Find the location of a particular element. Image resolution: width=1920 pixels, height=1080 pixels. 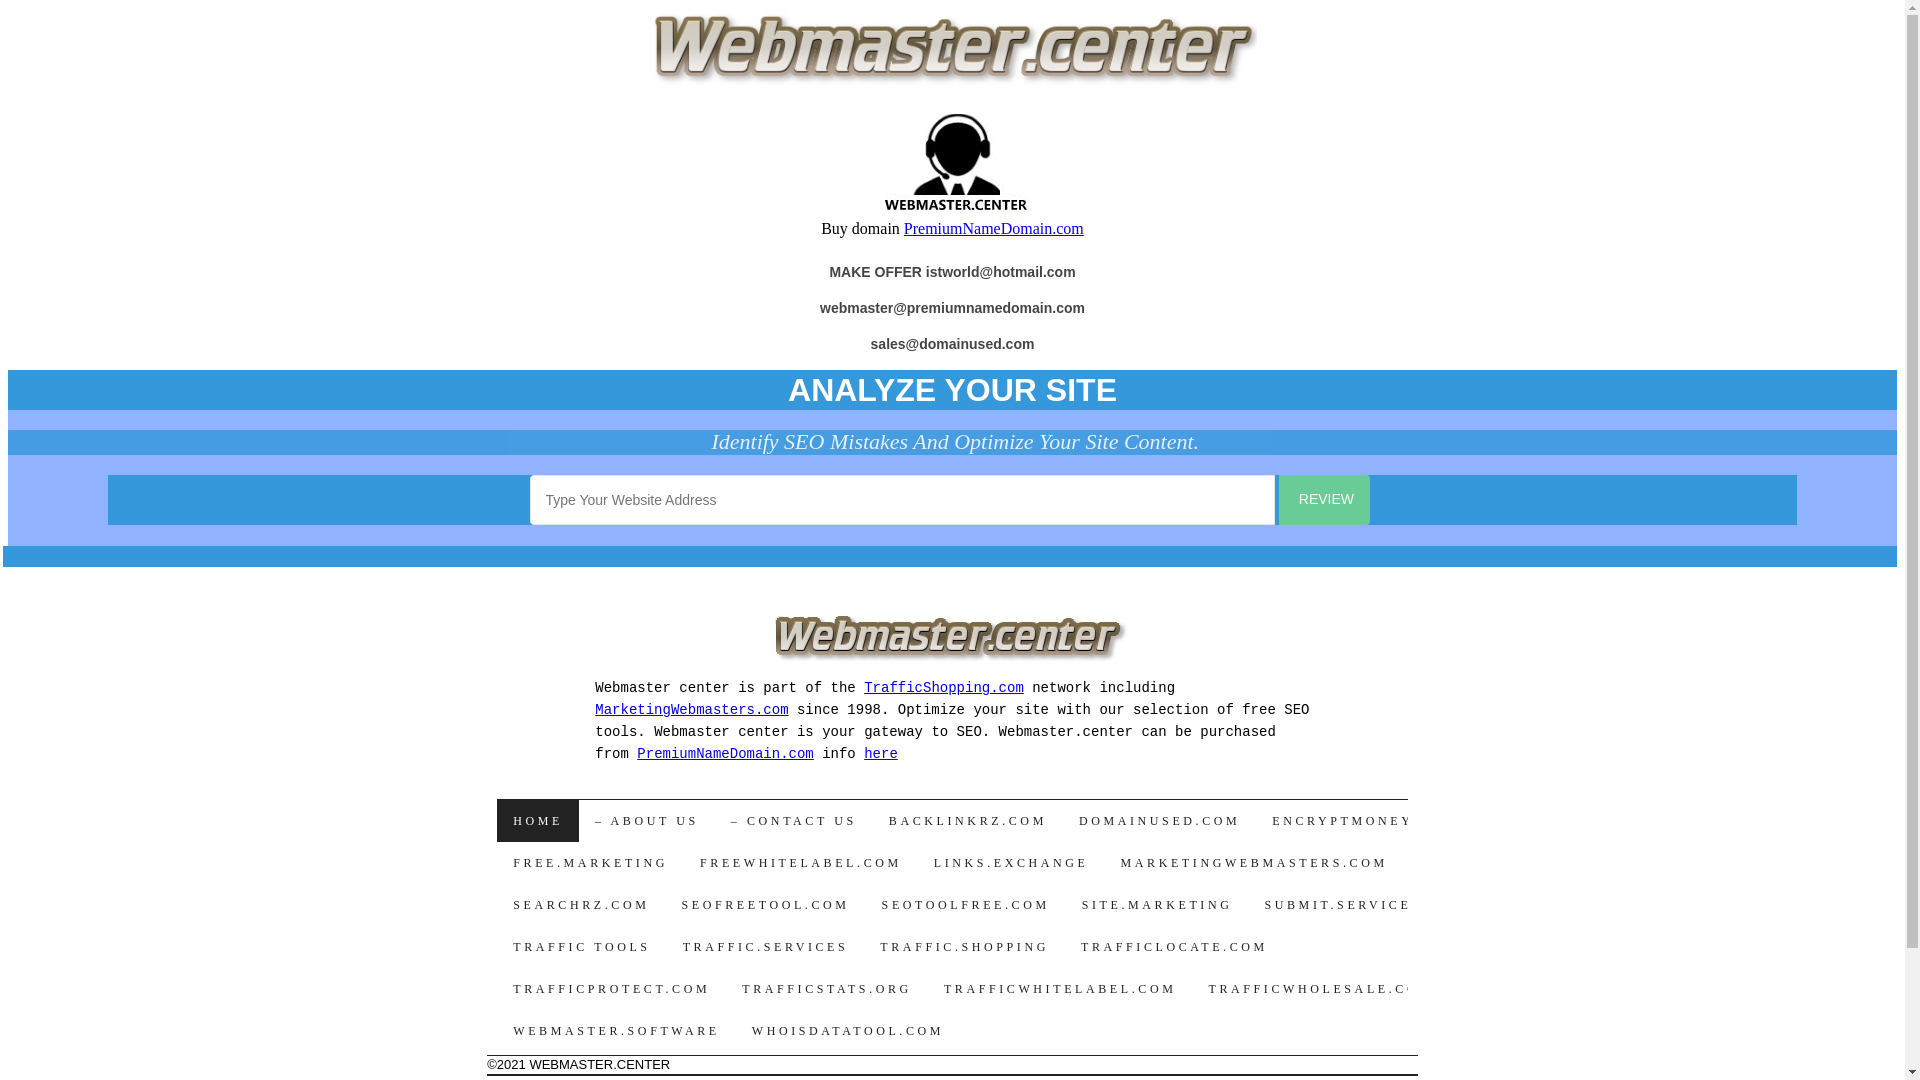

PremiumNameDomain.com is located at coordinates (994, 228).